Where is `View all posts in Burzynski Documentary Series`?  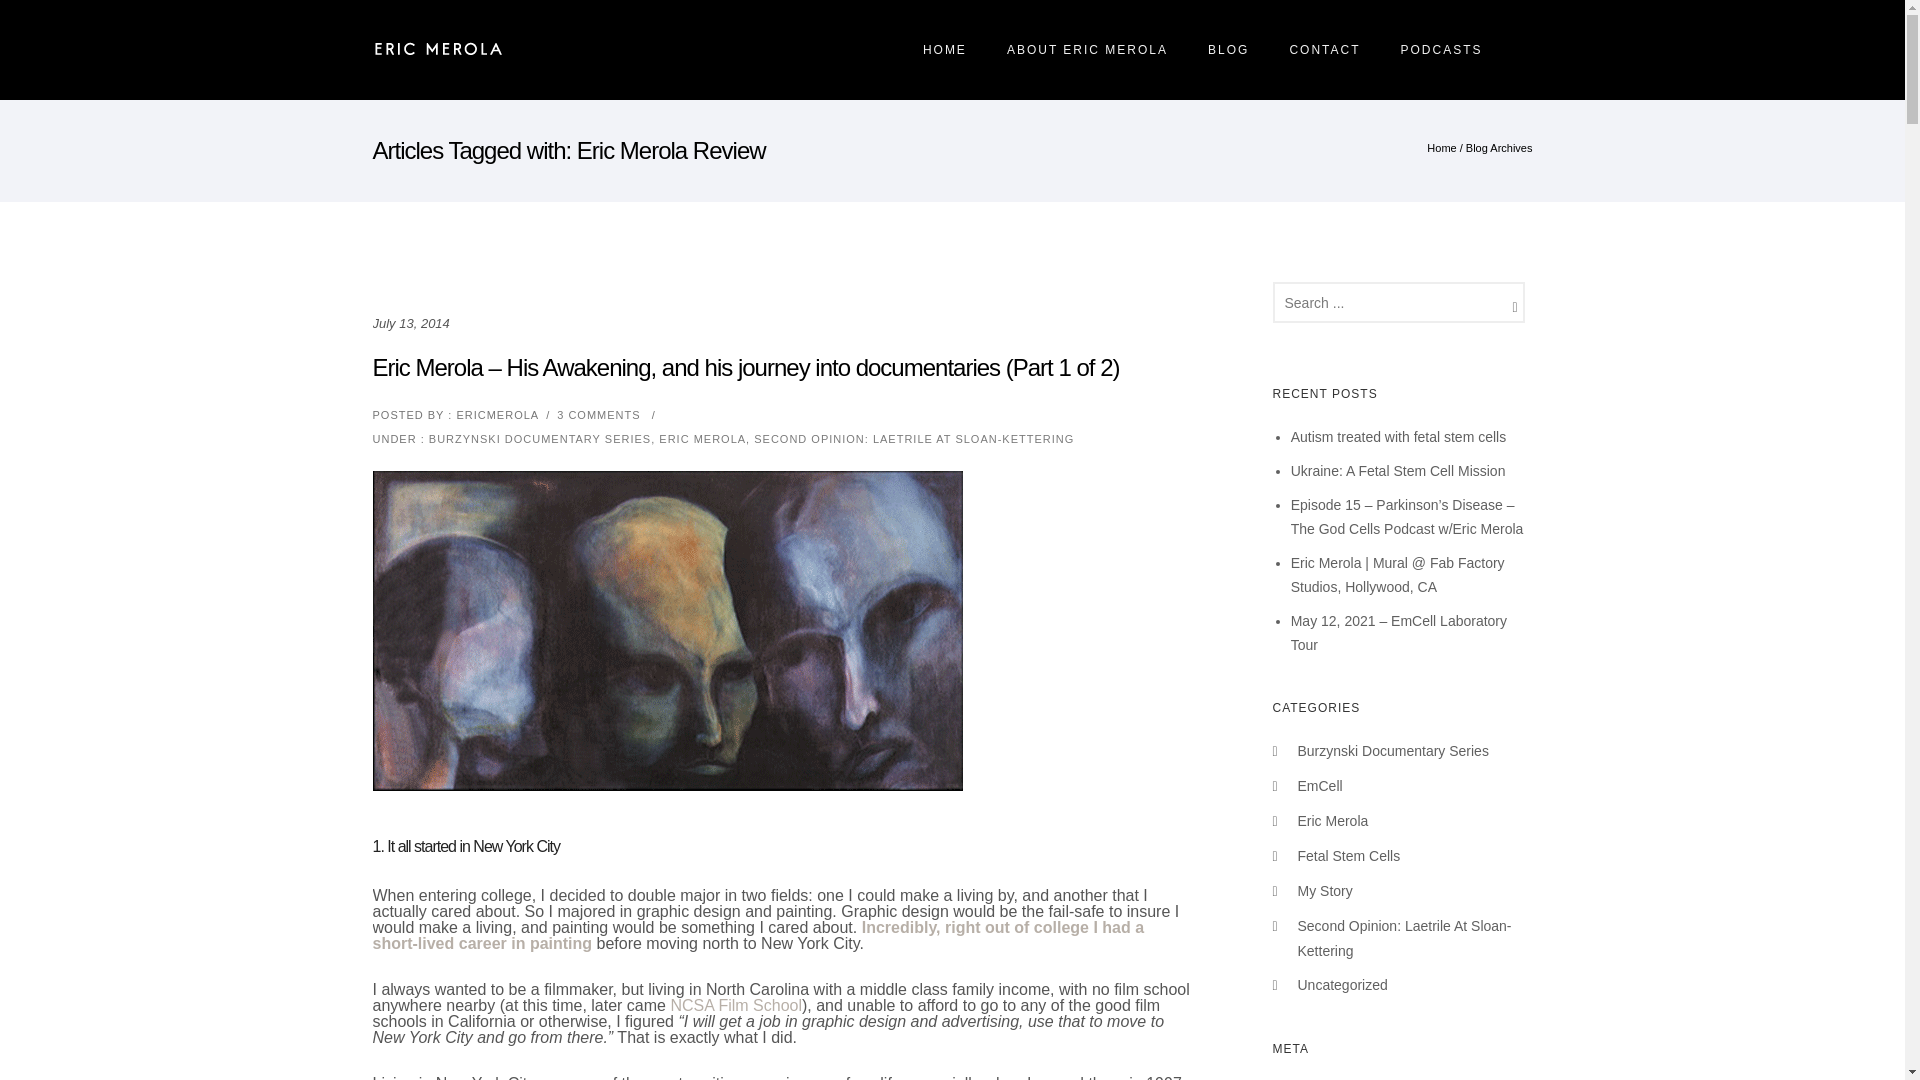
View all posts in Burzynski Documentary Series is located at coordinates (537, 438).